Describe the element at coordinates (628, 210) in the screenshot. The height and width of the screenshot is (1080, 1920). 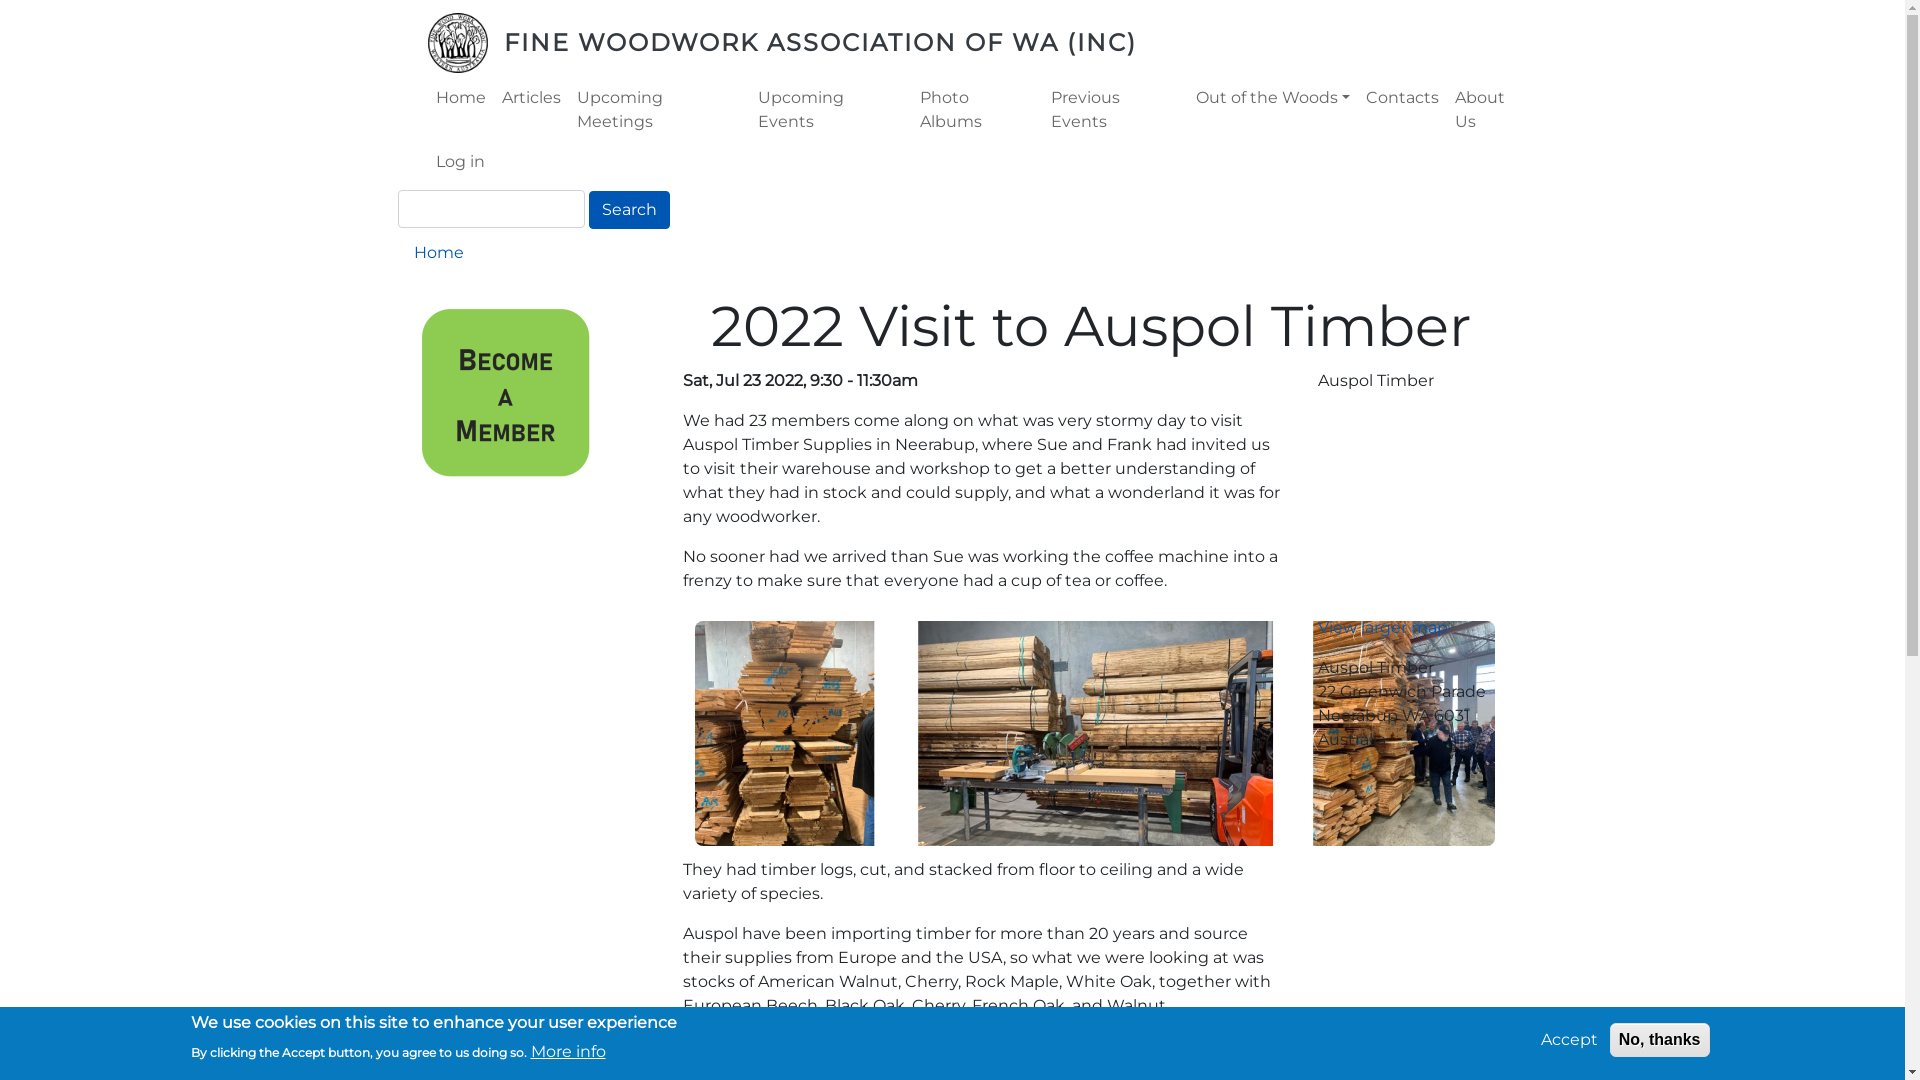
I see `Search` at that location.